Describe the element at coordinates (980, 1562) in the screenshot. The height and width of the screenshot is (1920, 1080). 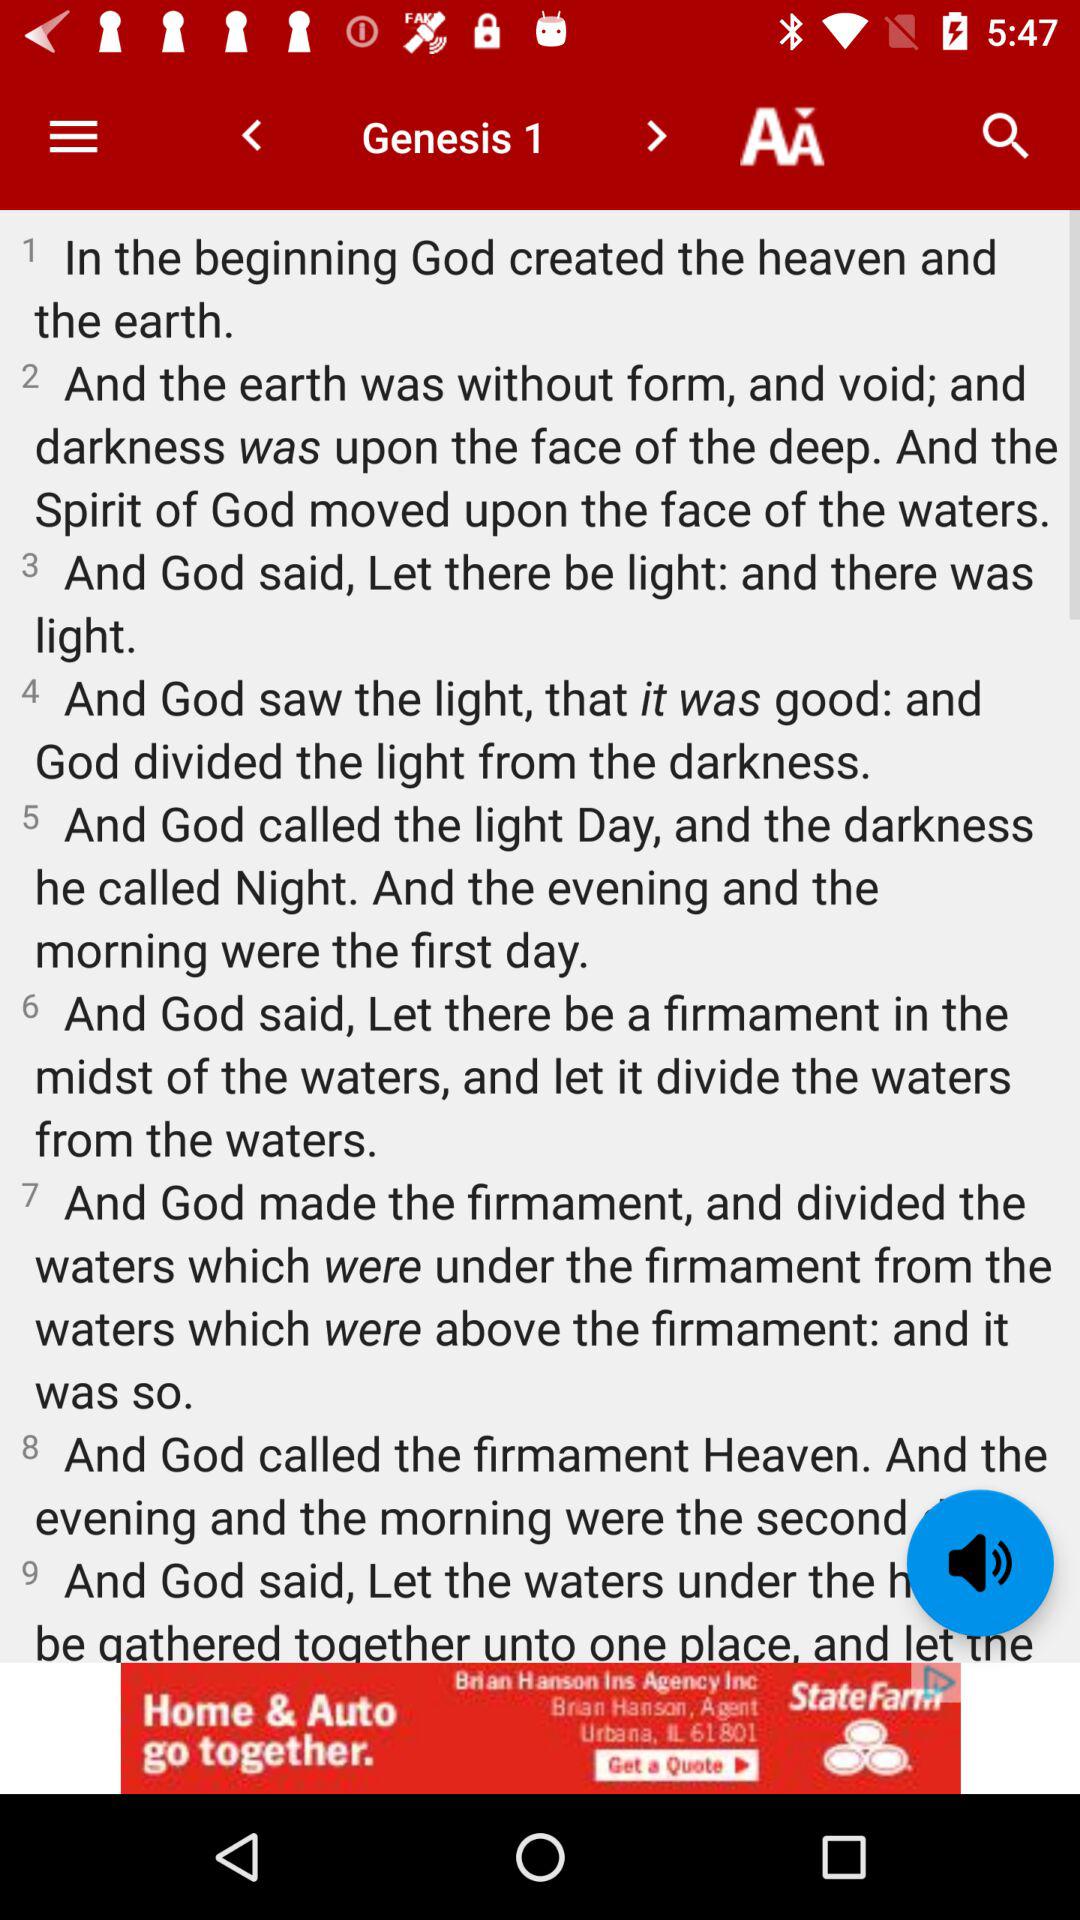
I see `read text aloud` at that location.